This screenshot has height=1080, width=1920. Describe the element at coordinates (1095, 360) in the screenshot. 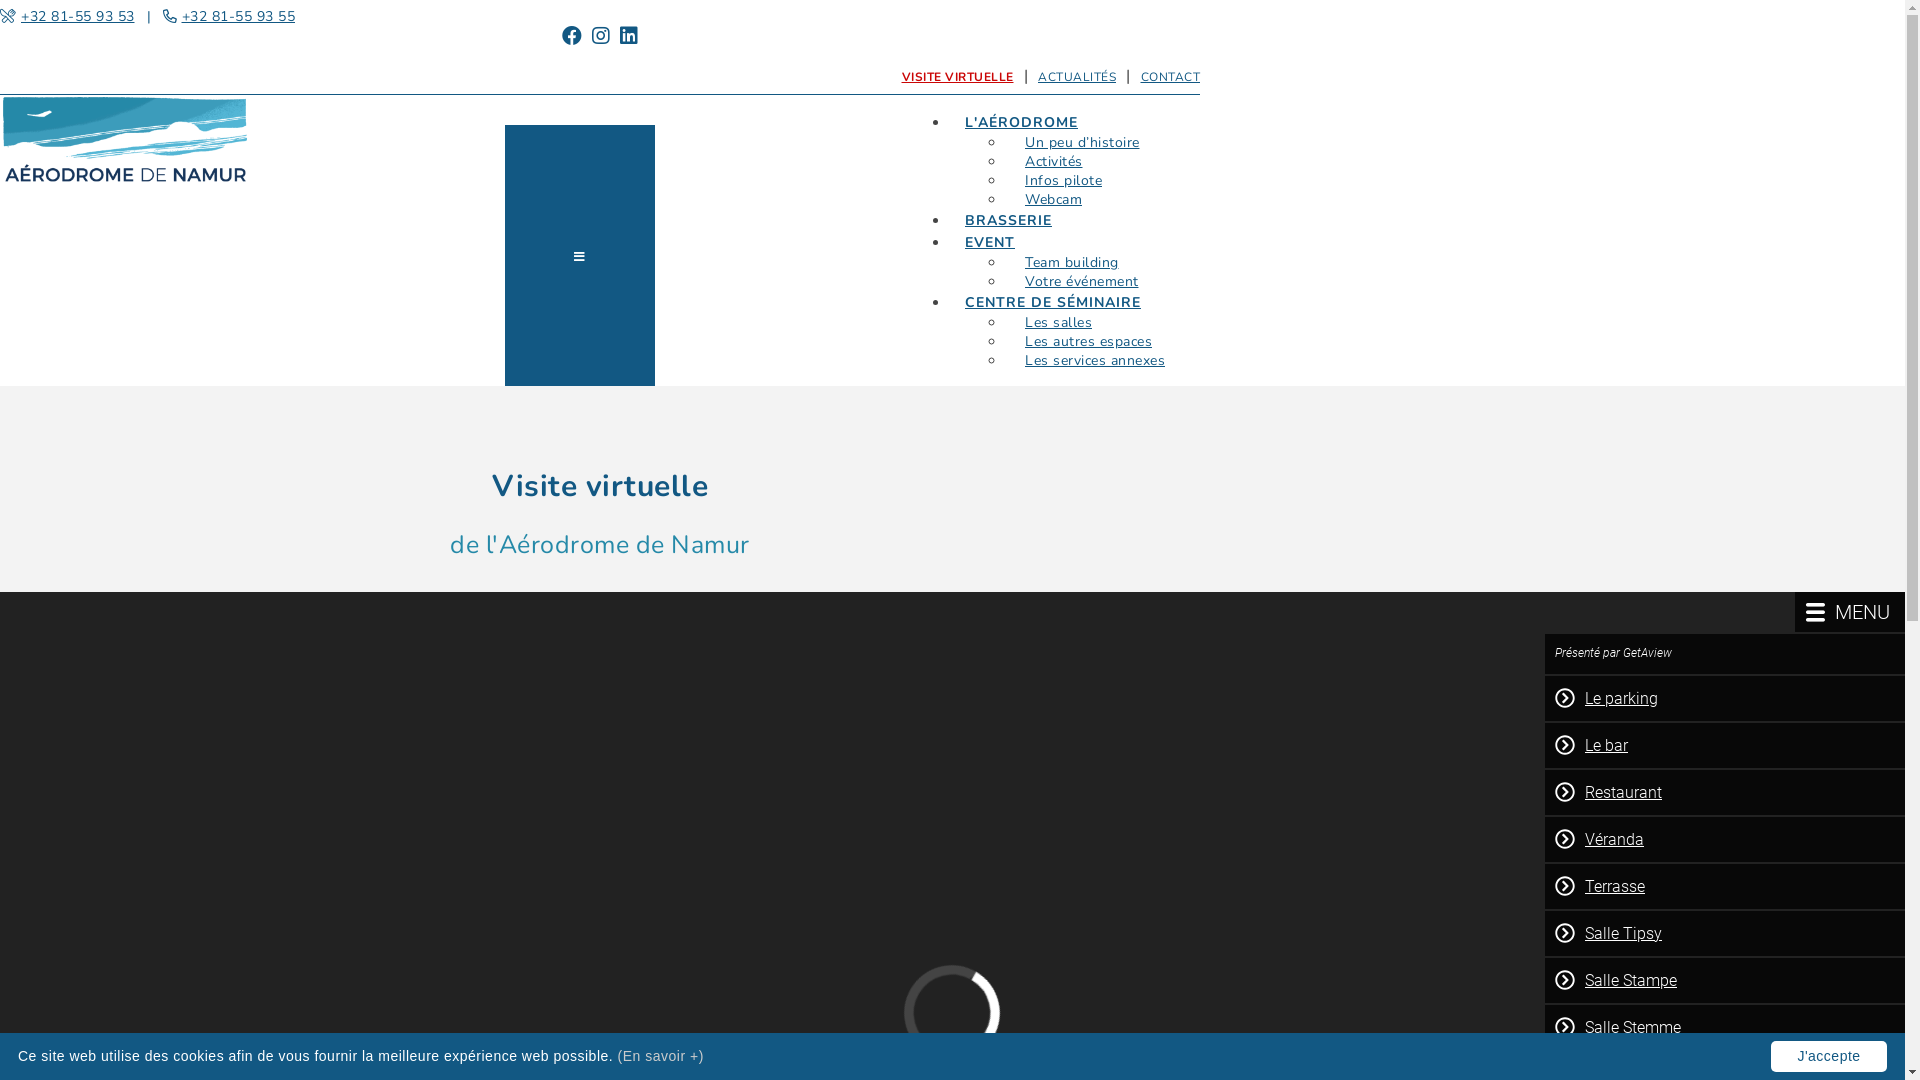

I see `Les services annexes` at that location.